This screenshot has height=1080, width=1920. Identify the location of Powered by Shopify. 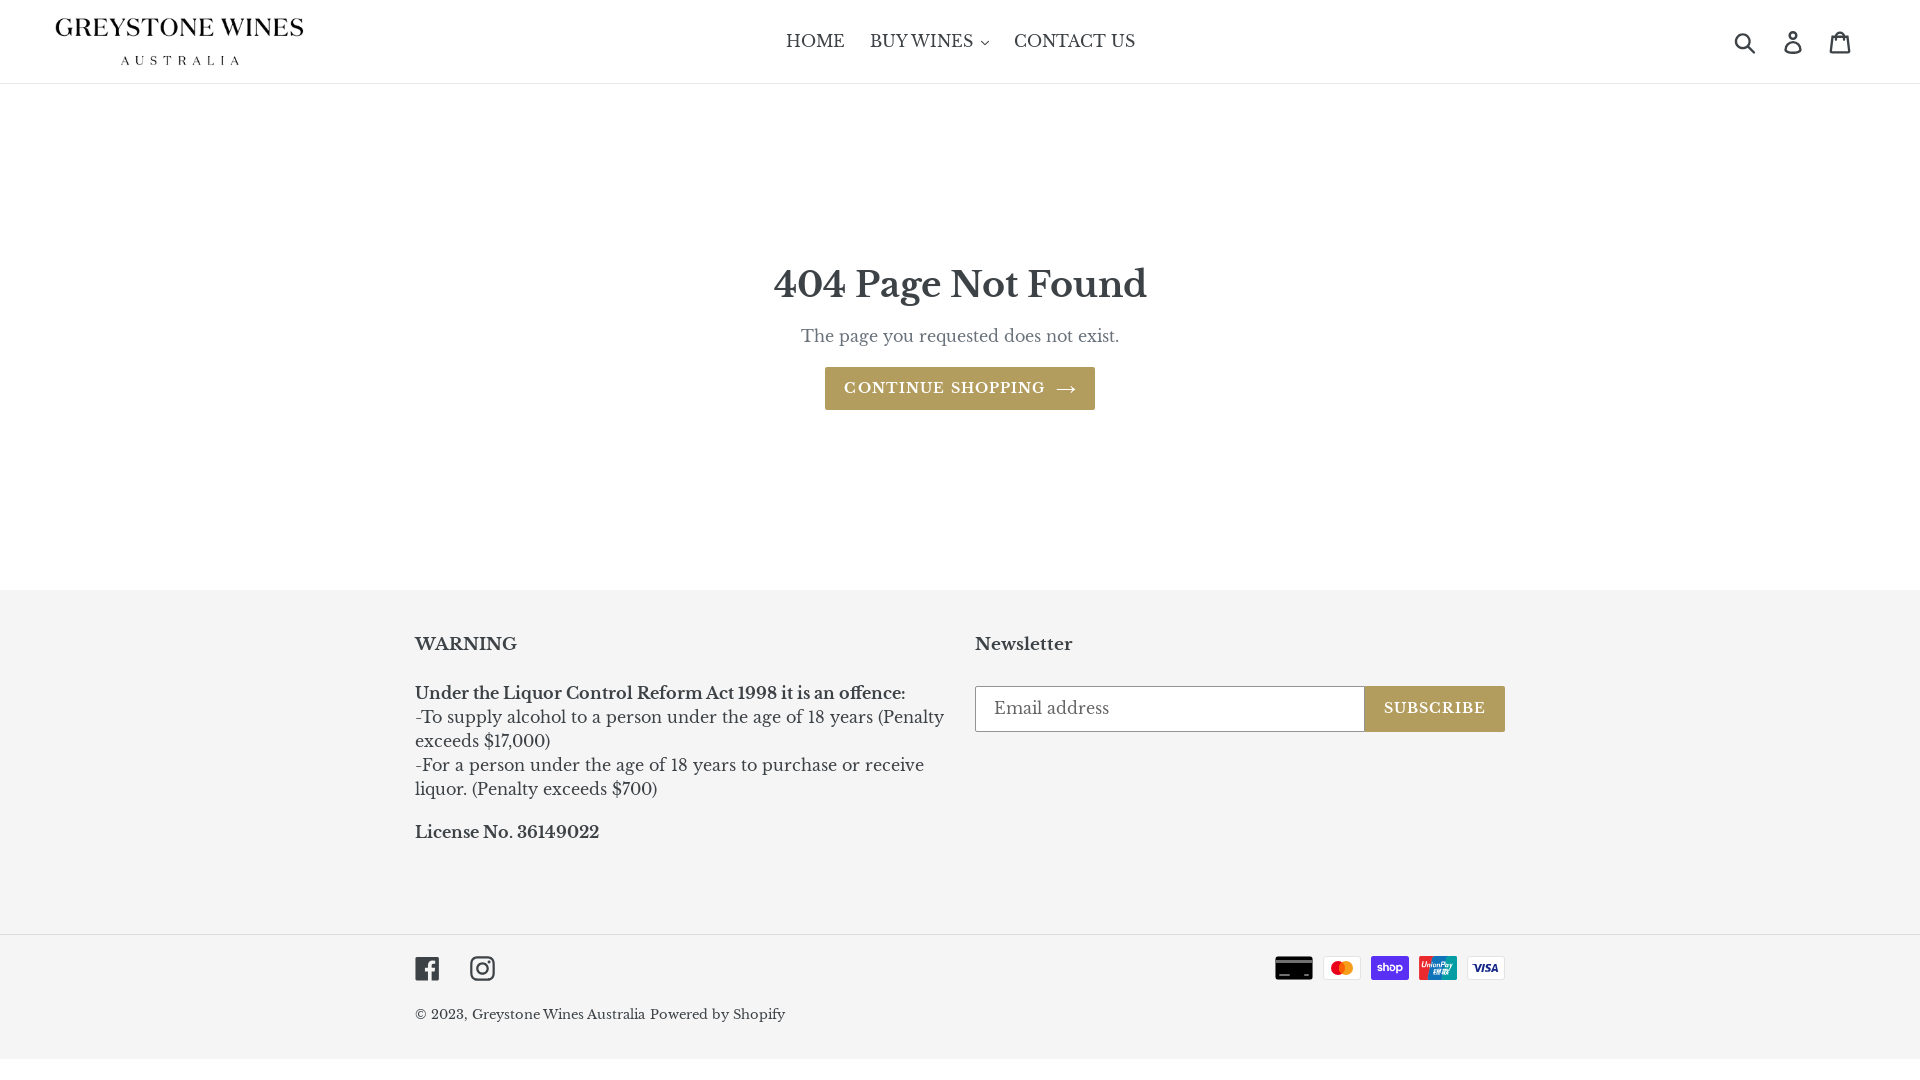
(718, 1014).